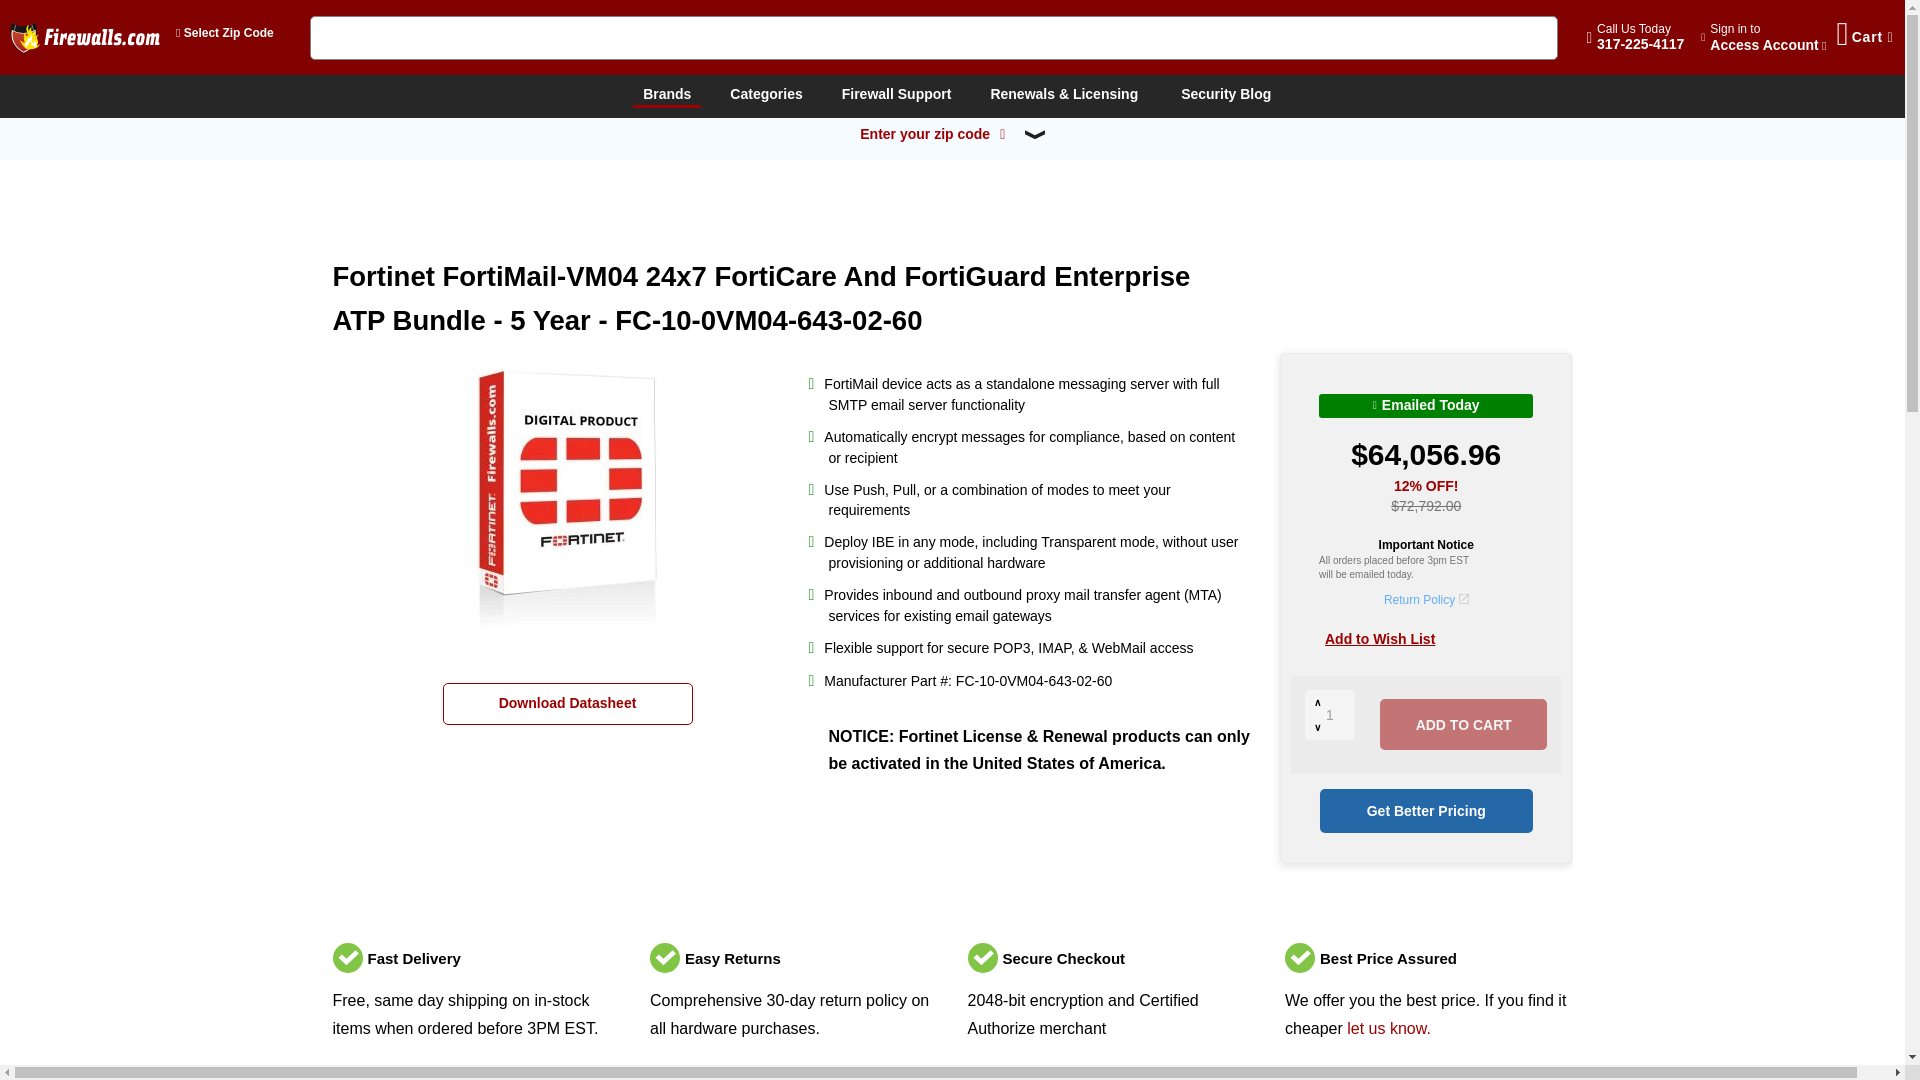 This screenshot has width=1920, height=1080. Describe the element at coordinates (1330, 714) in the screenshot. I see `Firewall Support` at that location.